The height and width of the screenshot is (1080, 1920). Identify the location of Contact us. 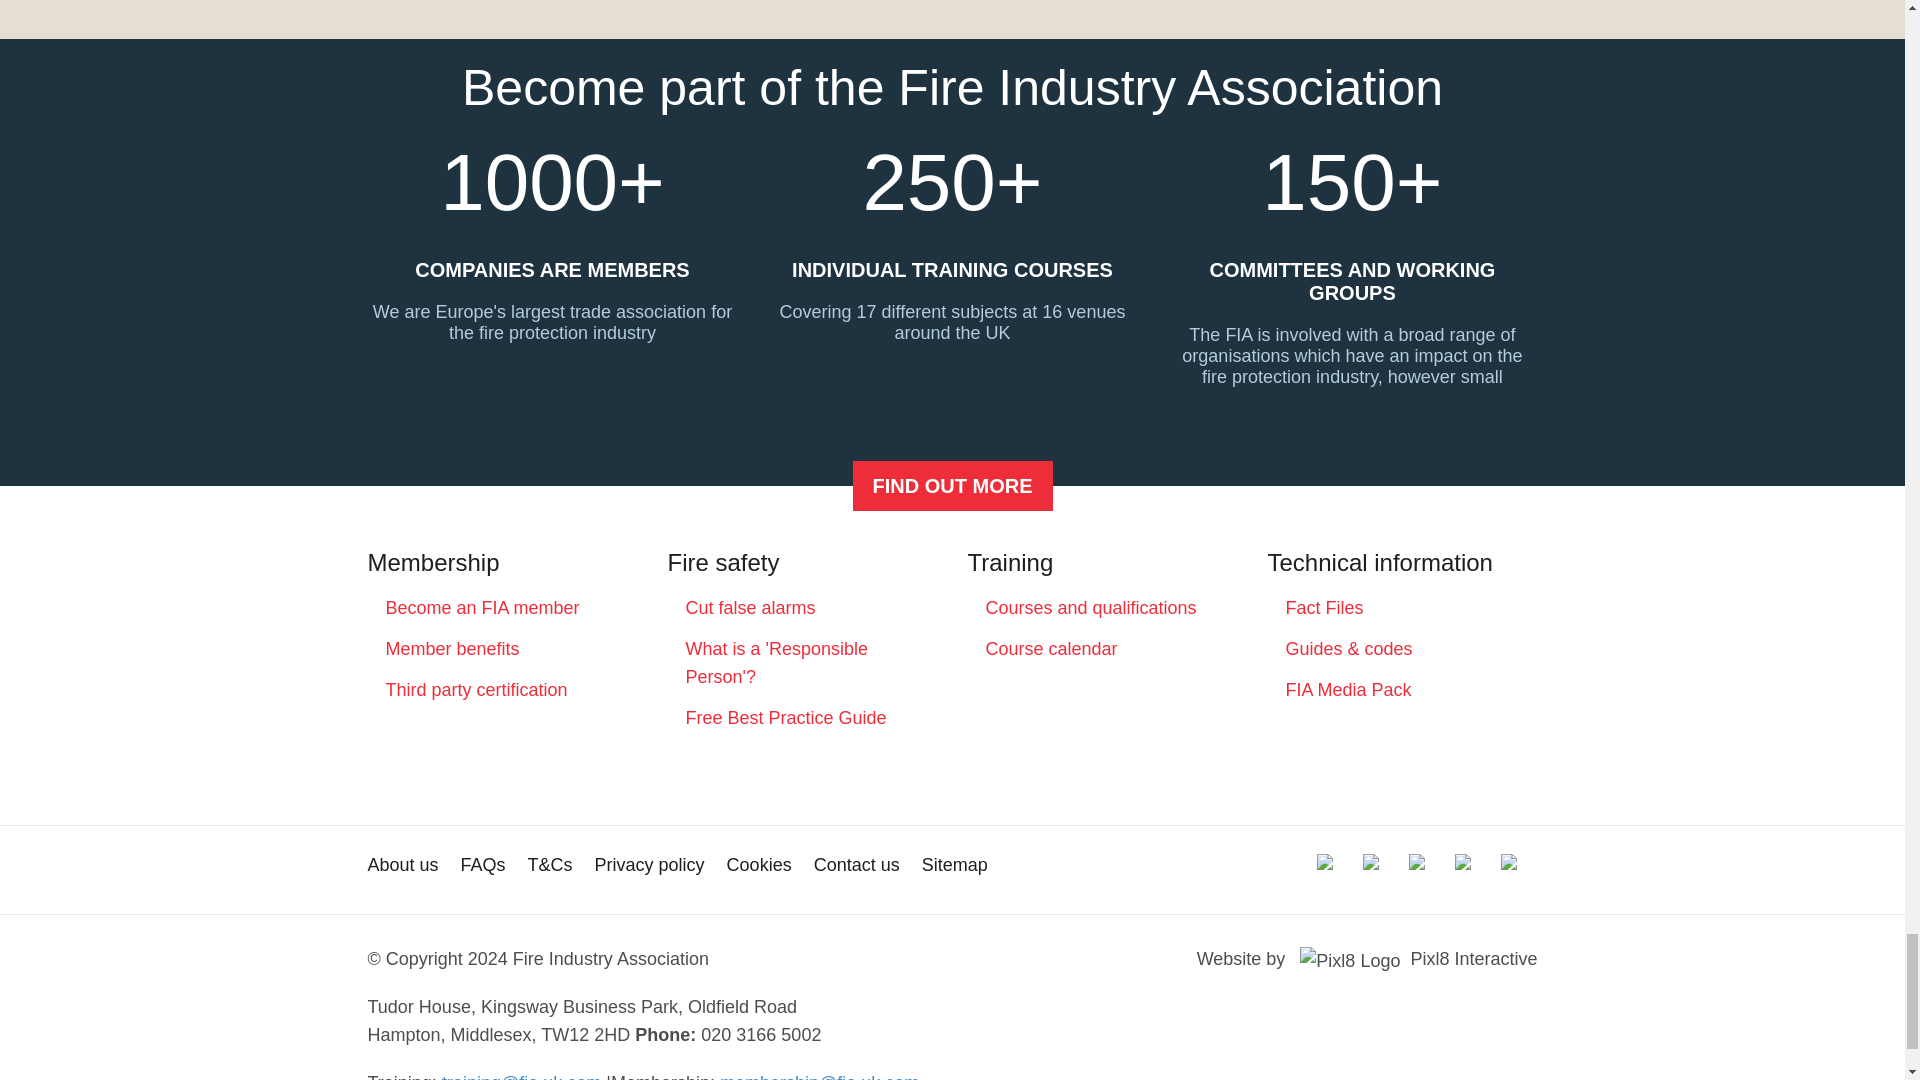
(857, 864).